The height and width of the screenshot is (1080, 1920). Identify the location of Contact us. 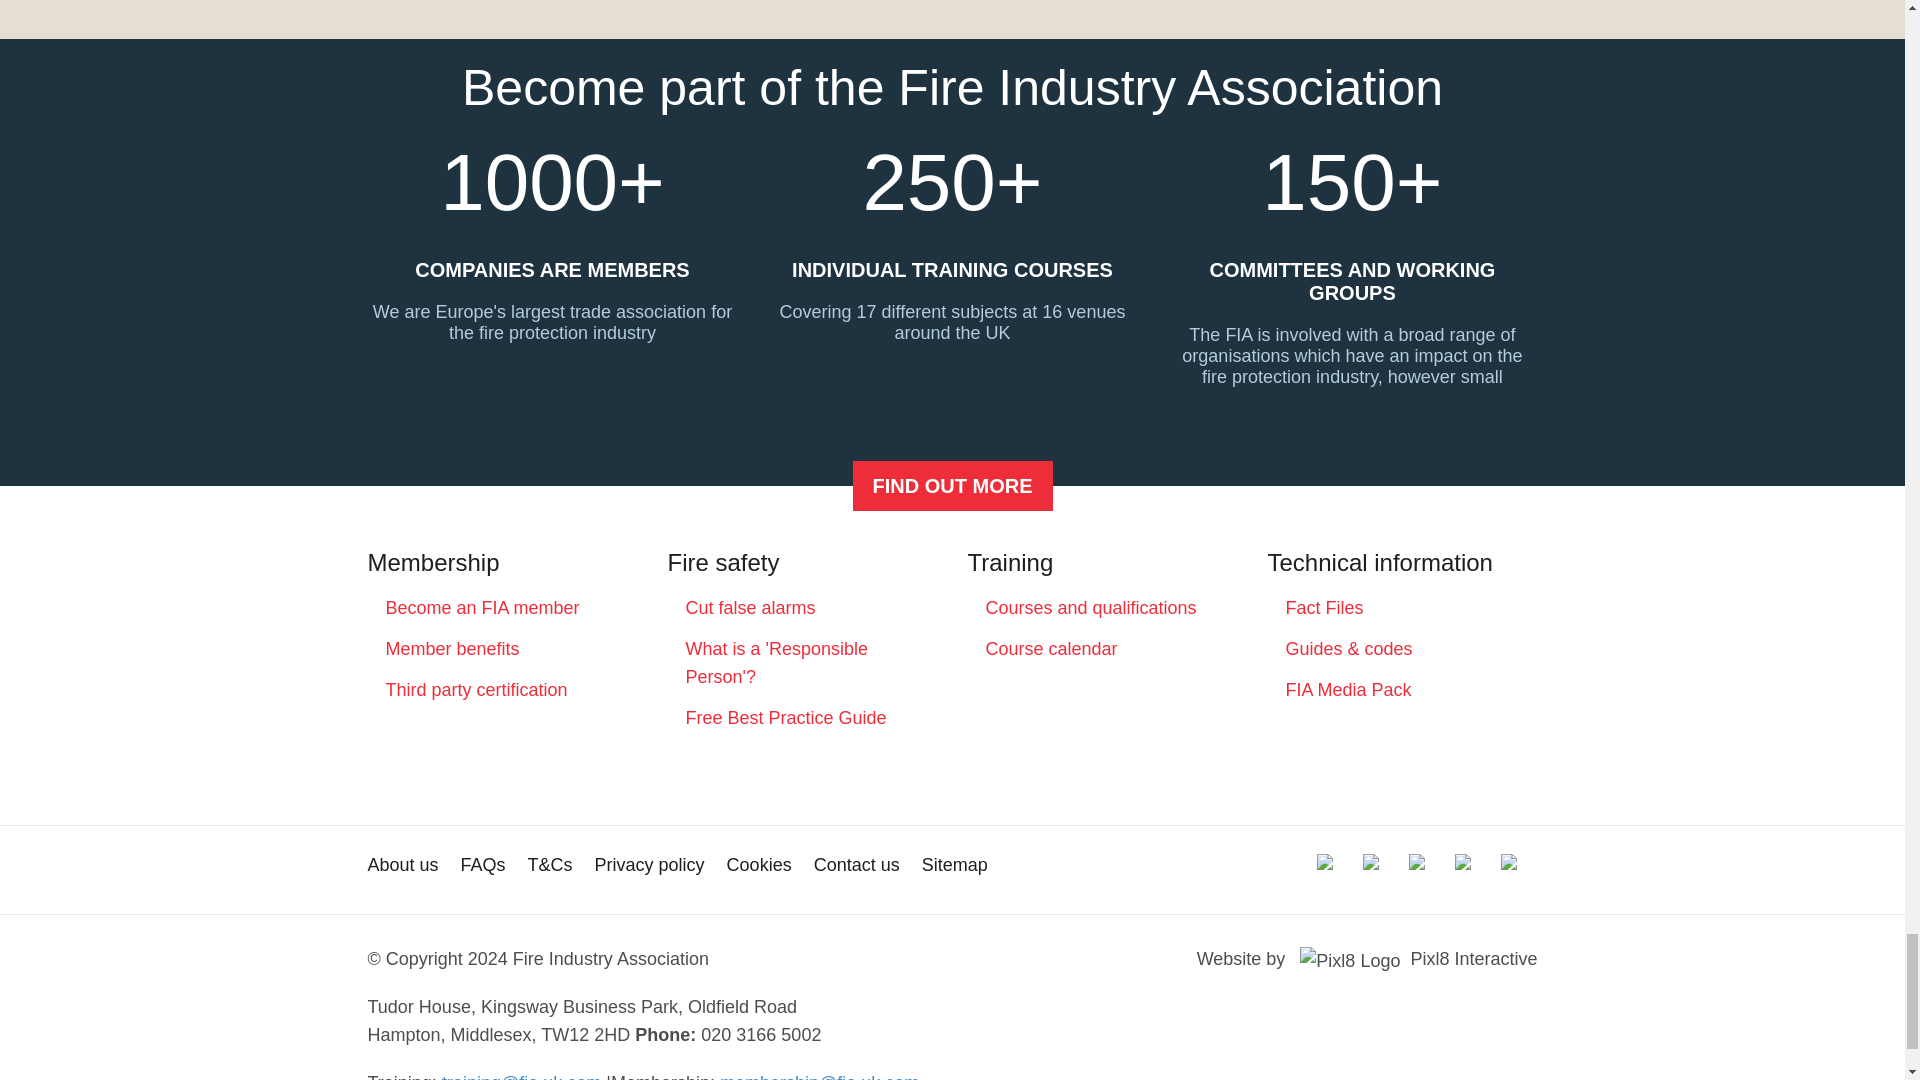
(857, 864).